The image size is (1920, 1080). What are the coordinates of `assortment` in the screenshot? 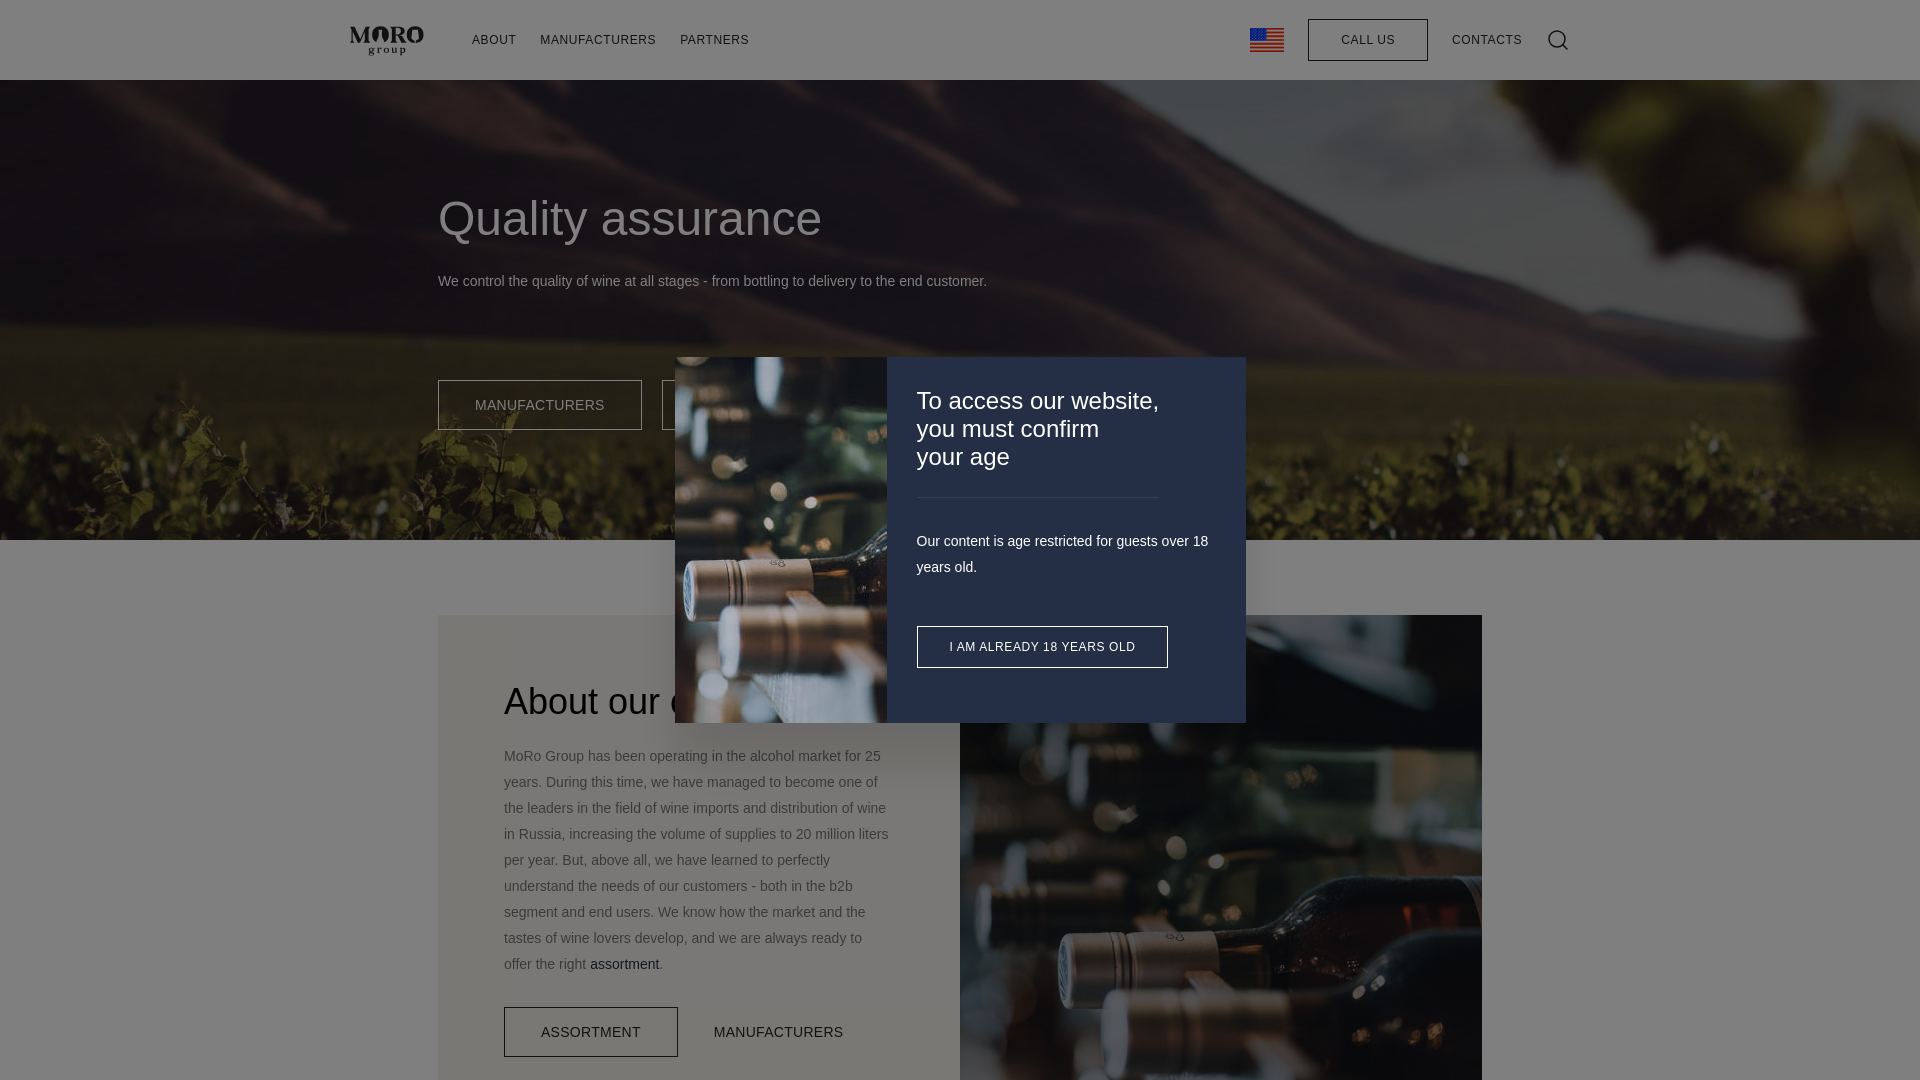 It's located at (624, 964).